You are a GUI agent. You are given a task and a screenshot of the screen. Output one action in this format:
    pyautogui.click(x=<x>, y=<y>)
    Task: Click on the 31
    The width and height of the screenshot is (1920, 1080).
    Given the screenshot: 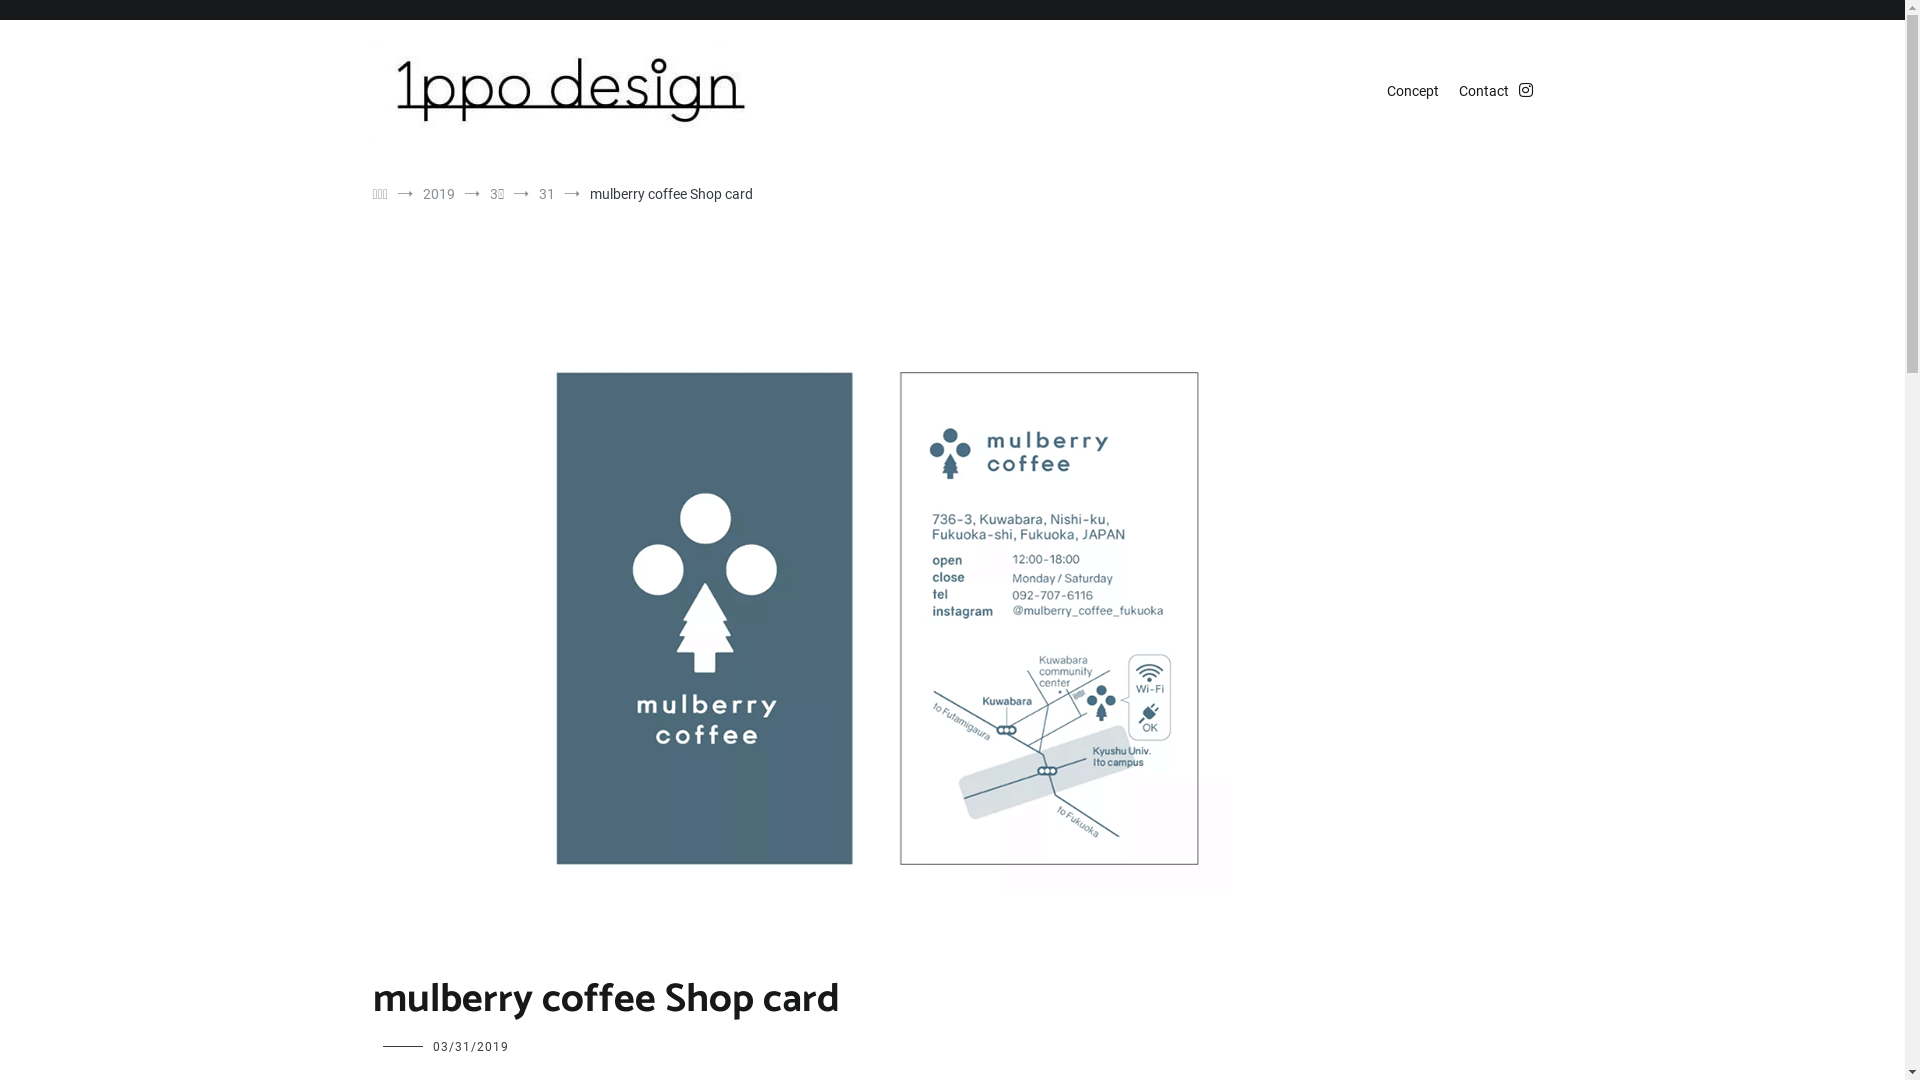 What is the action you would take?
    pyautogui.click(x=547, y=194)
    